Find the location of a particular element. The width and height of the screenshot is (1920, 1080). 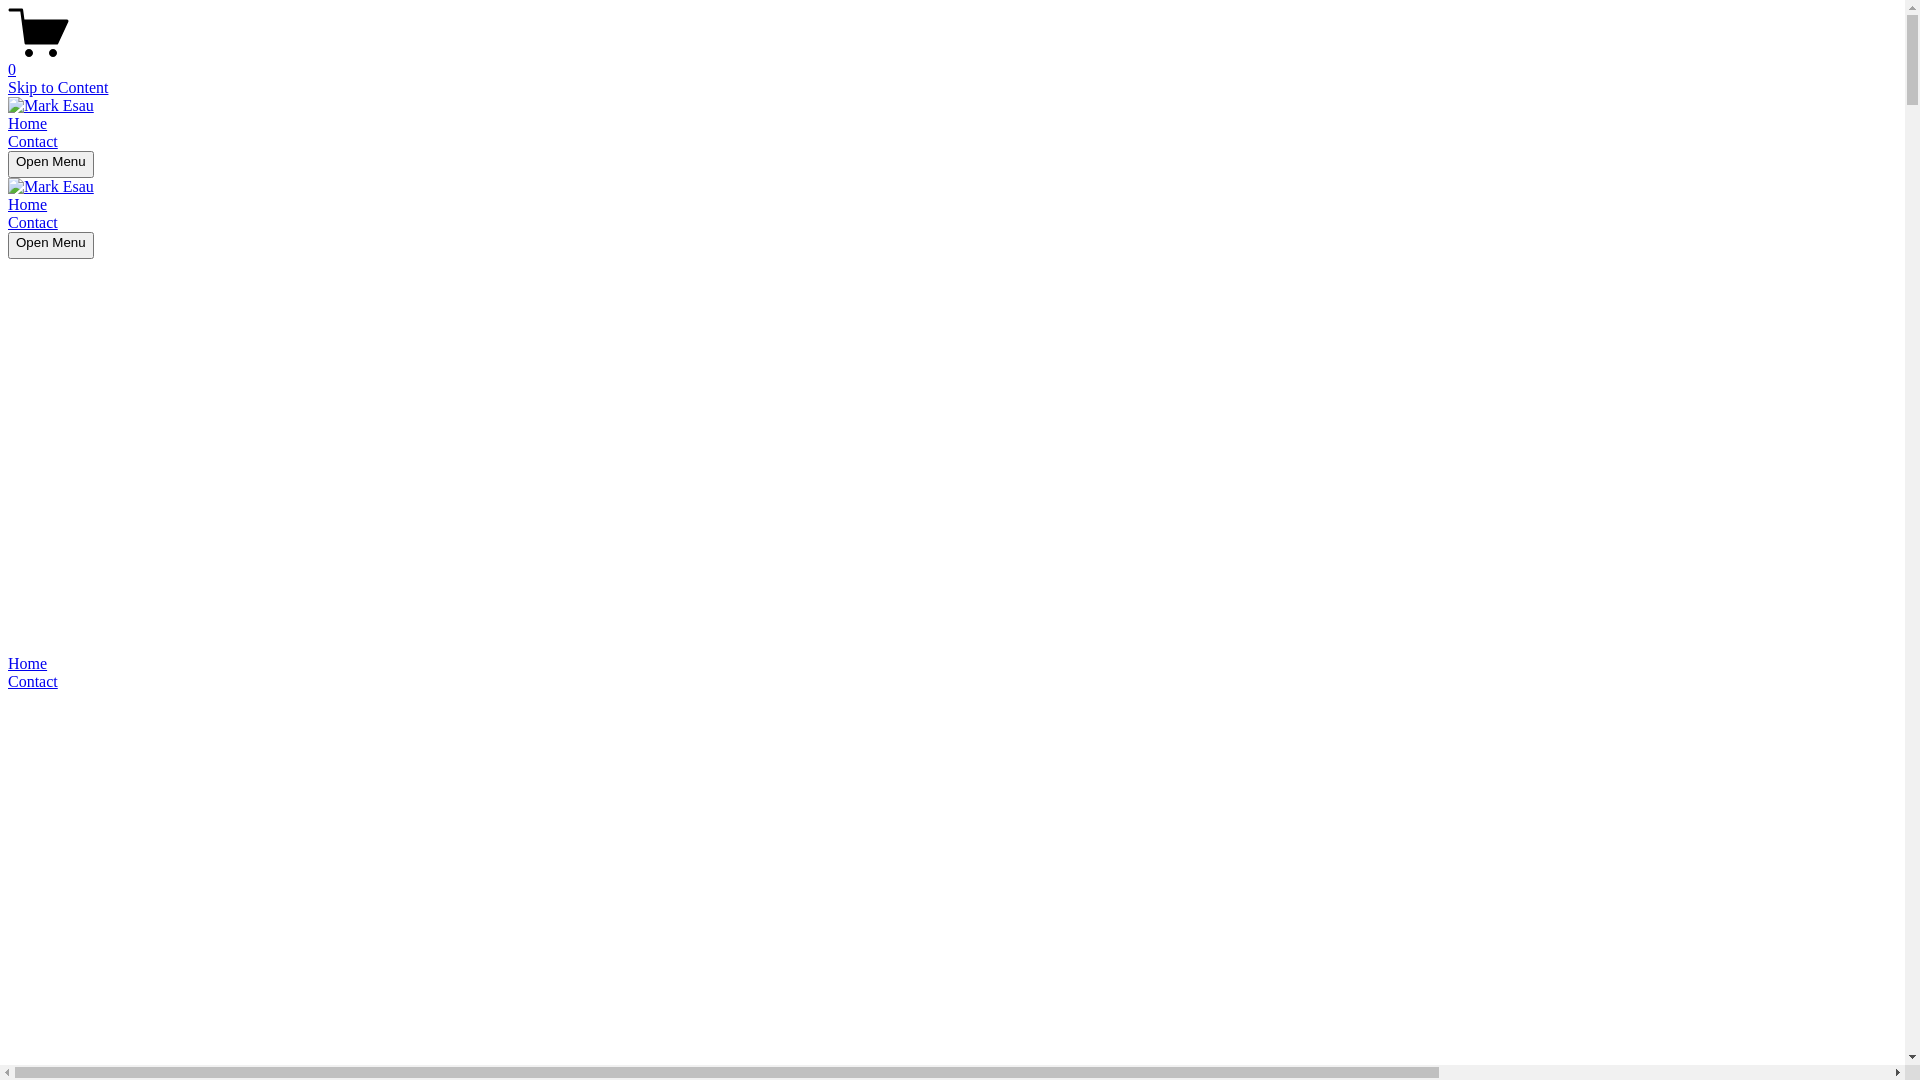

Open Menu is located at coordinates (51, 246).